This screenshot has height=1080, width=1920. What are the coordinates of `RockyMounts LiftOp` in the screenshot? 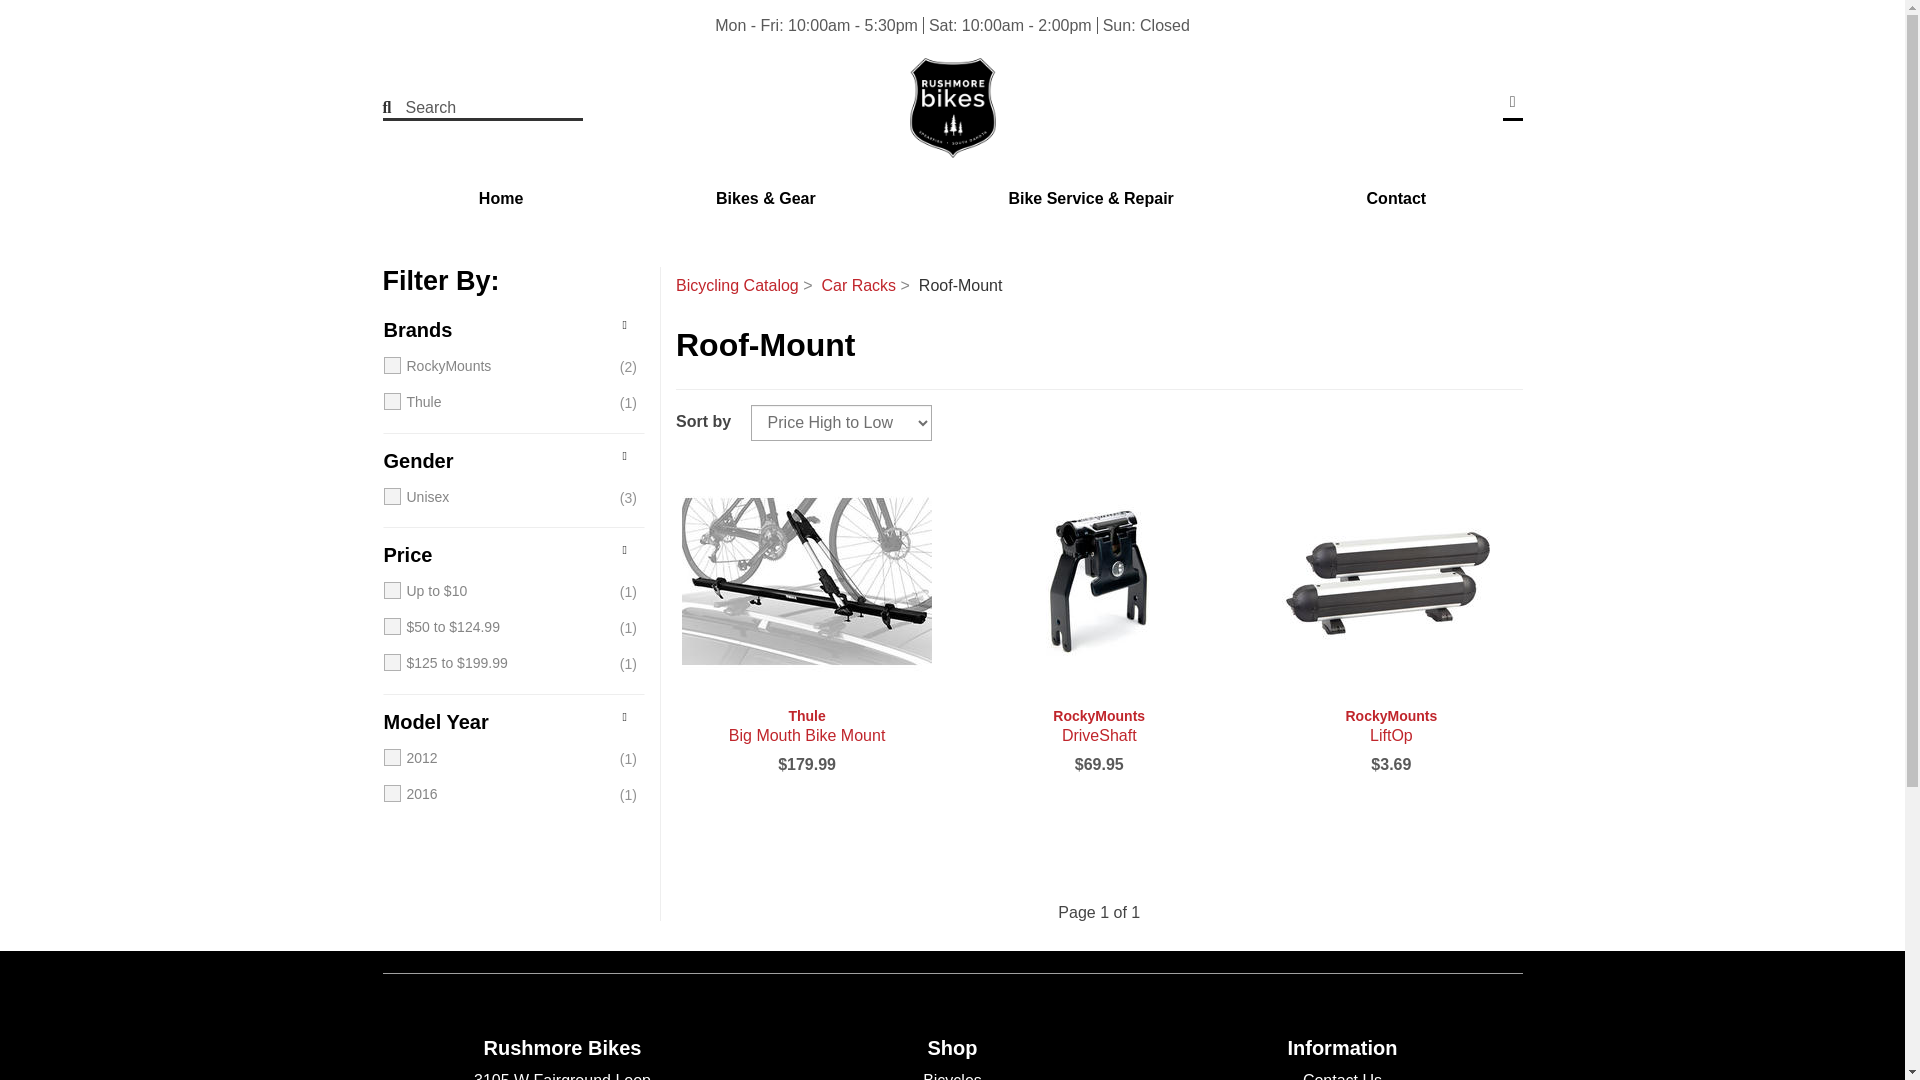 It's located at (1390, 726).